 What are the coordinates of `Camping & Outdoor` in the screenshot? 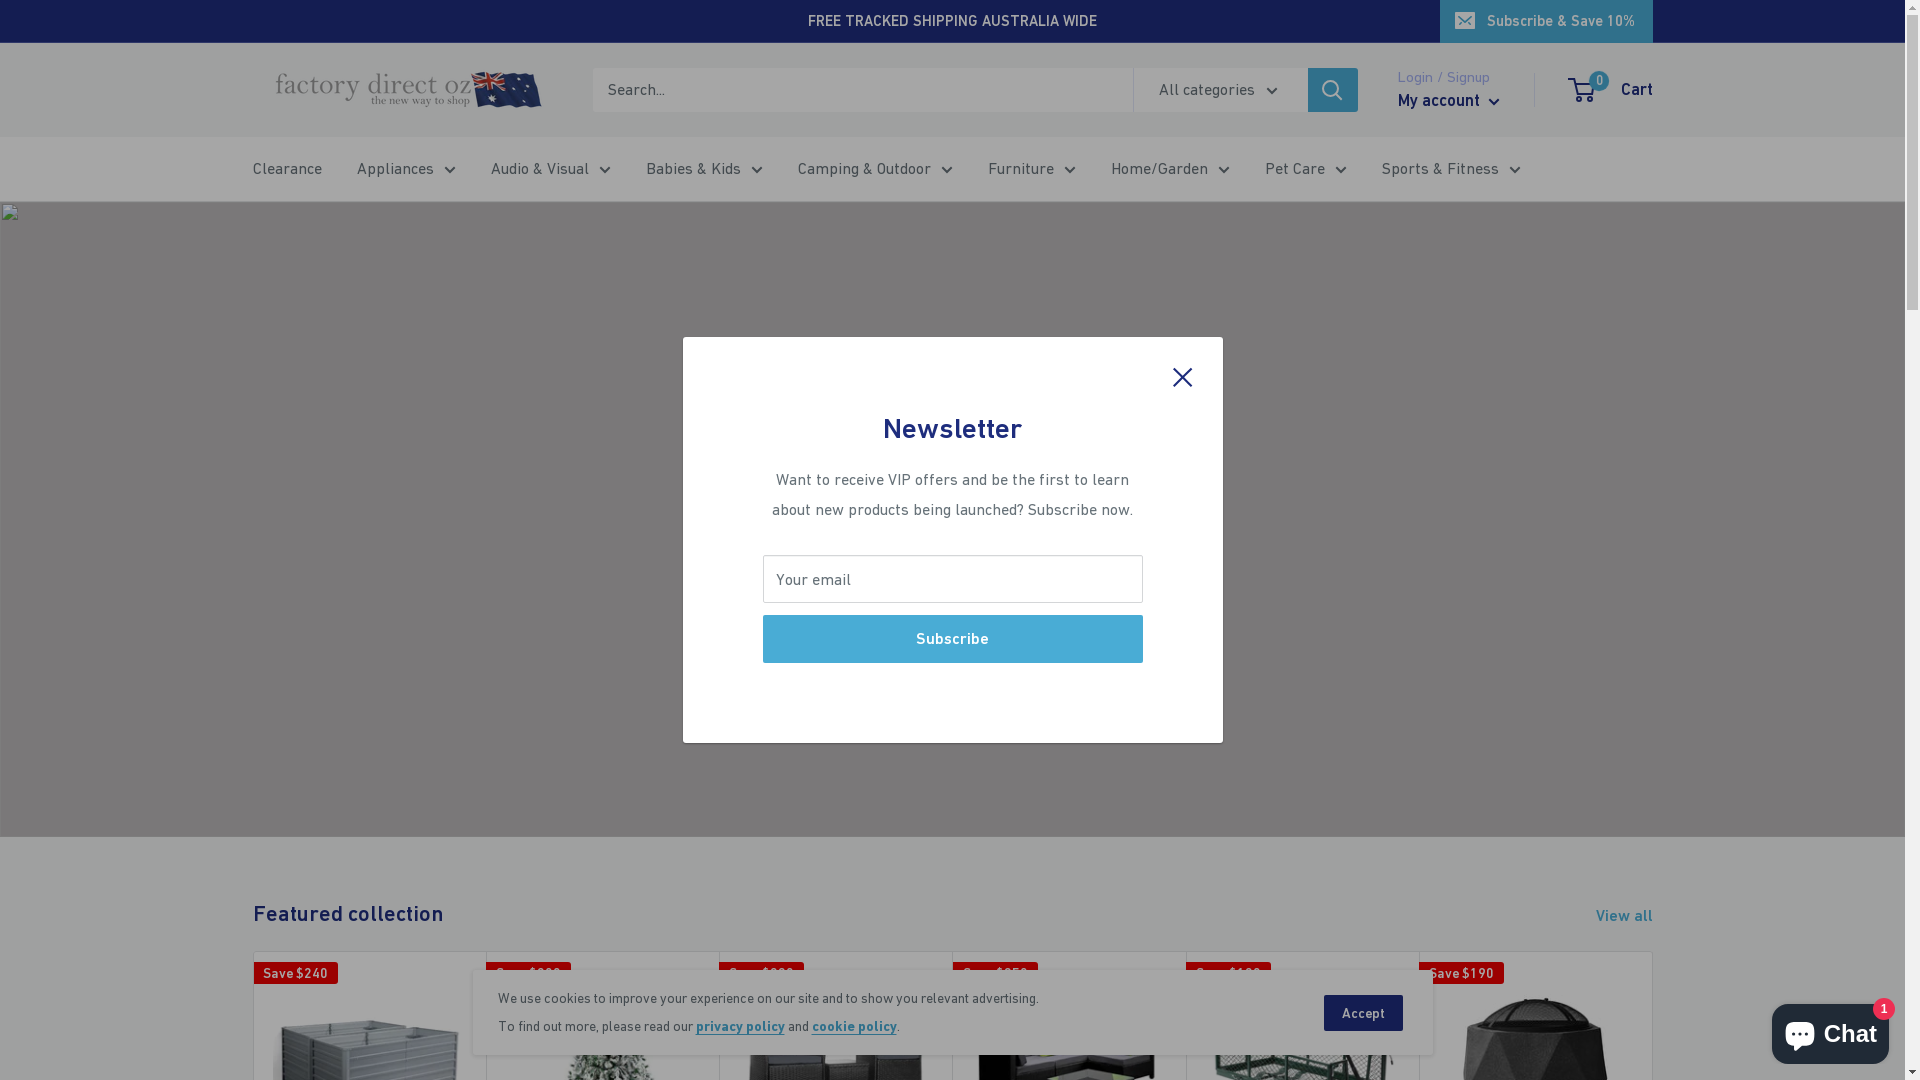 It's located at (876, 169).